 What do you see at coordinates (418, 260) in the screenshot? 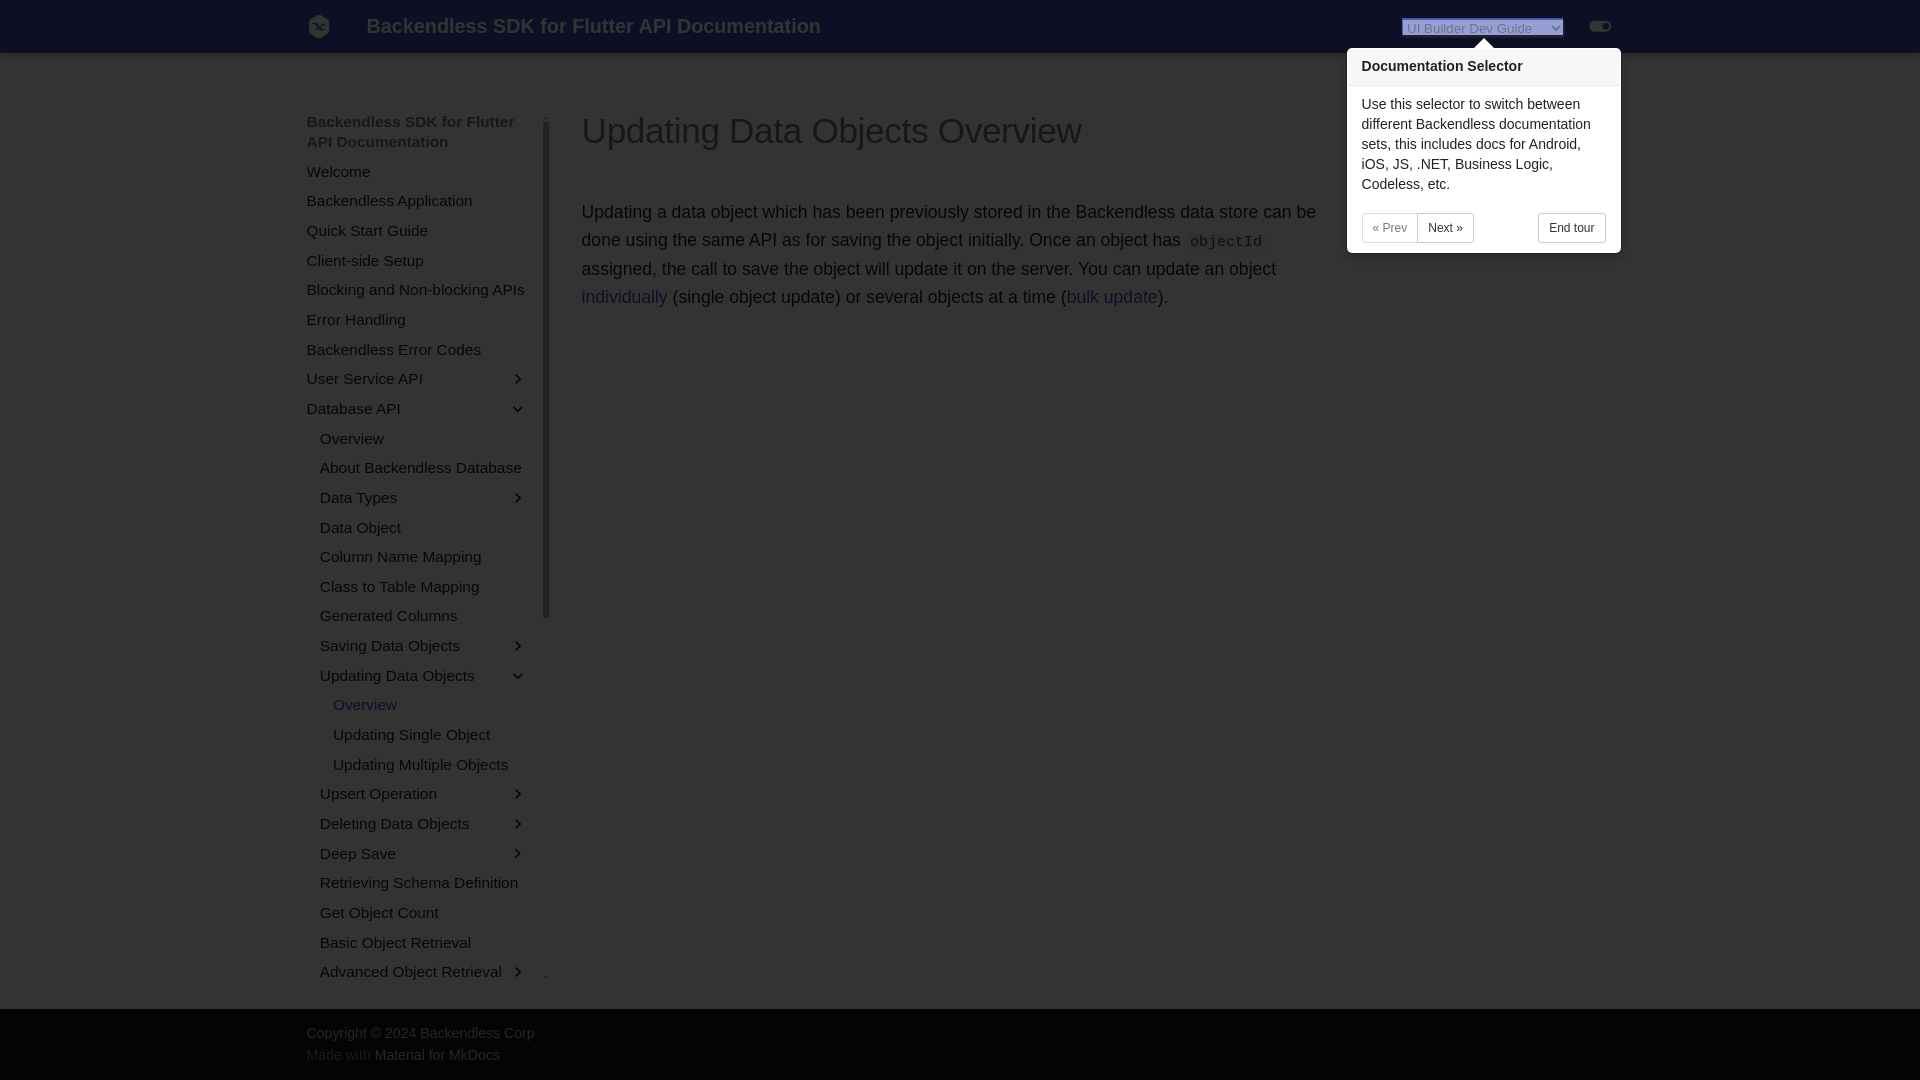
I see `Client-side Setup` at bounding box center [418, 260].